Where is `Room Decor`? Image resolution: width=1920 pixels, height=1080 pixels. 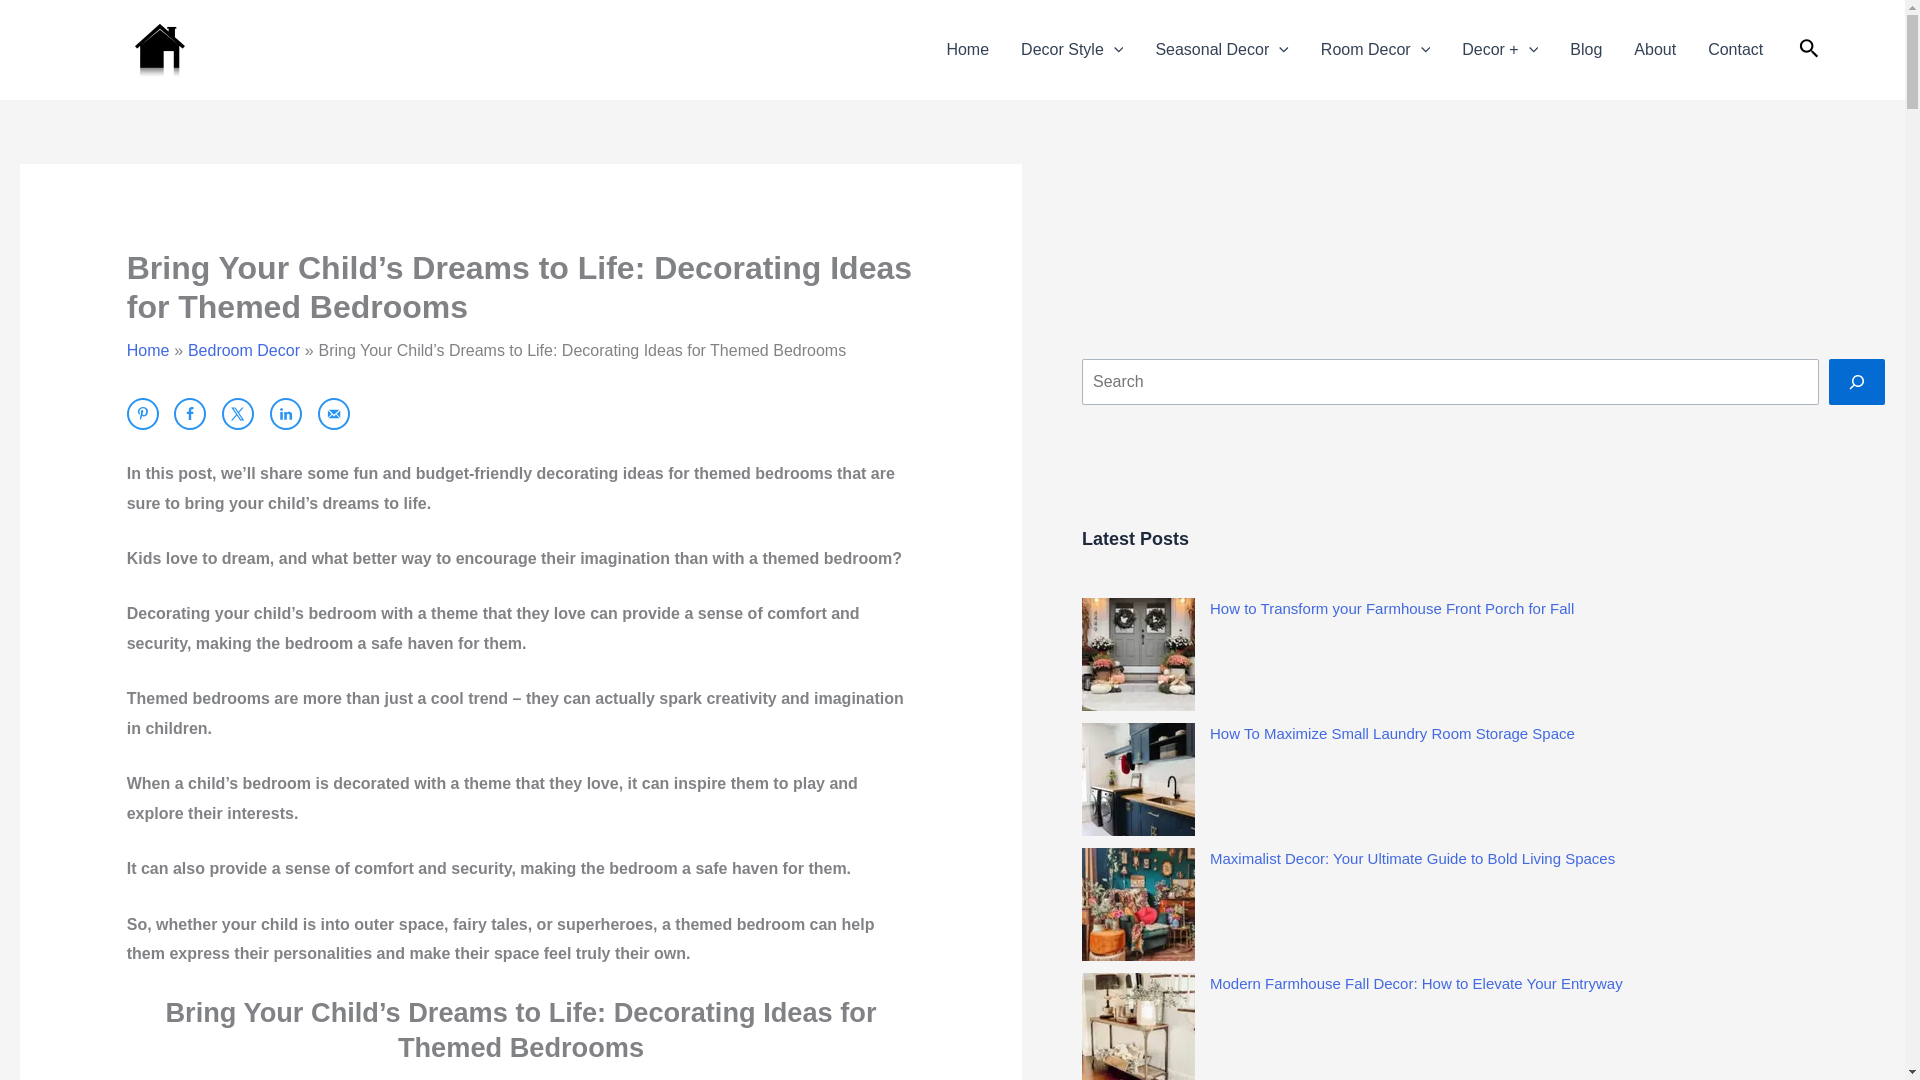 Room Decor is located at coordinates (1375, 50).